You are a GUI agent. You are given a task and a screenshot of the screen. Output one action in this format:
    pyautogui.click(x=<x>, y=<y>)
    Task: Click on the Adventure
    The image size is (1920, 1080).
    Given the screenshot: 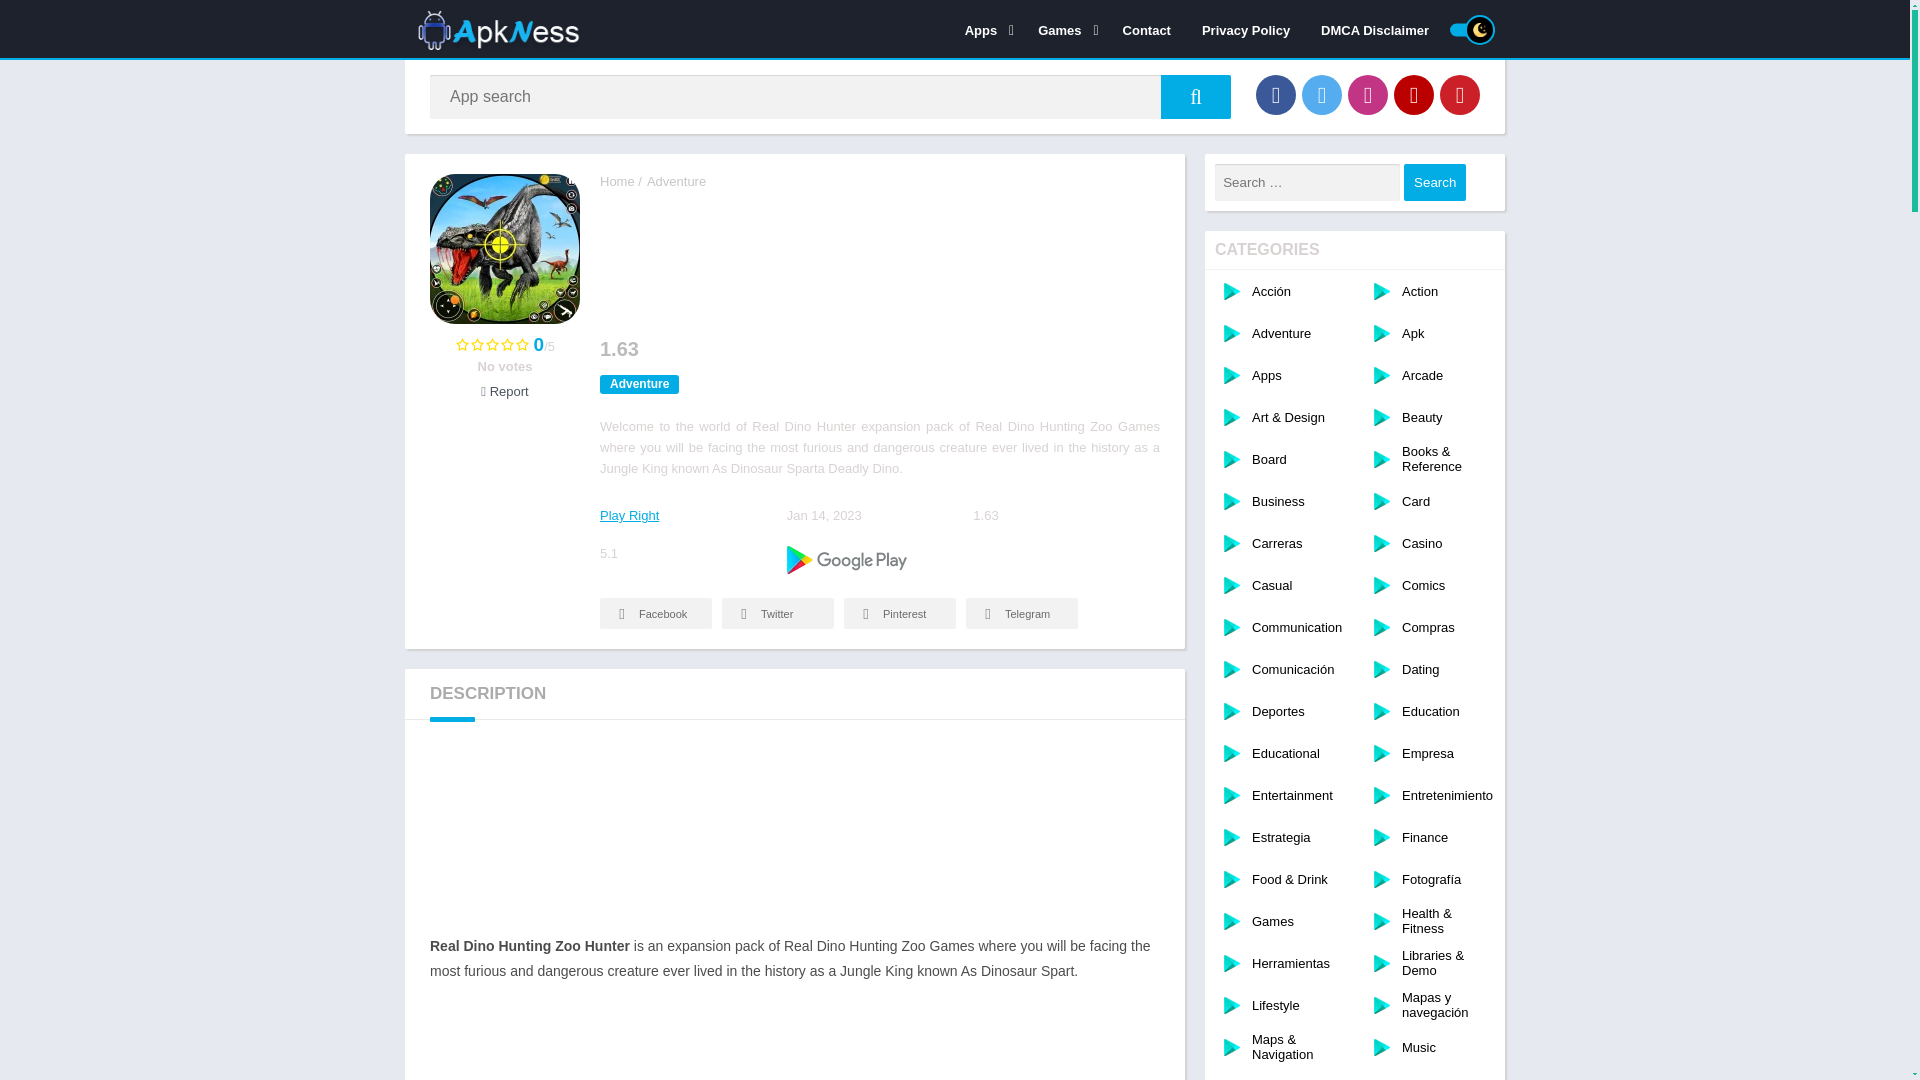 What is the action you would take?
    pyautogui.click(x=676, y=181)
    